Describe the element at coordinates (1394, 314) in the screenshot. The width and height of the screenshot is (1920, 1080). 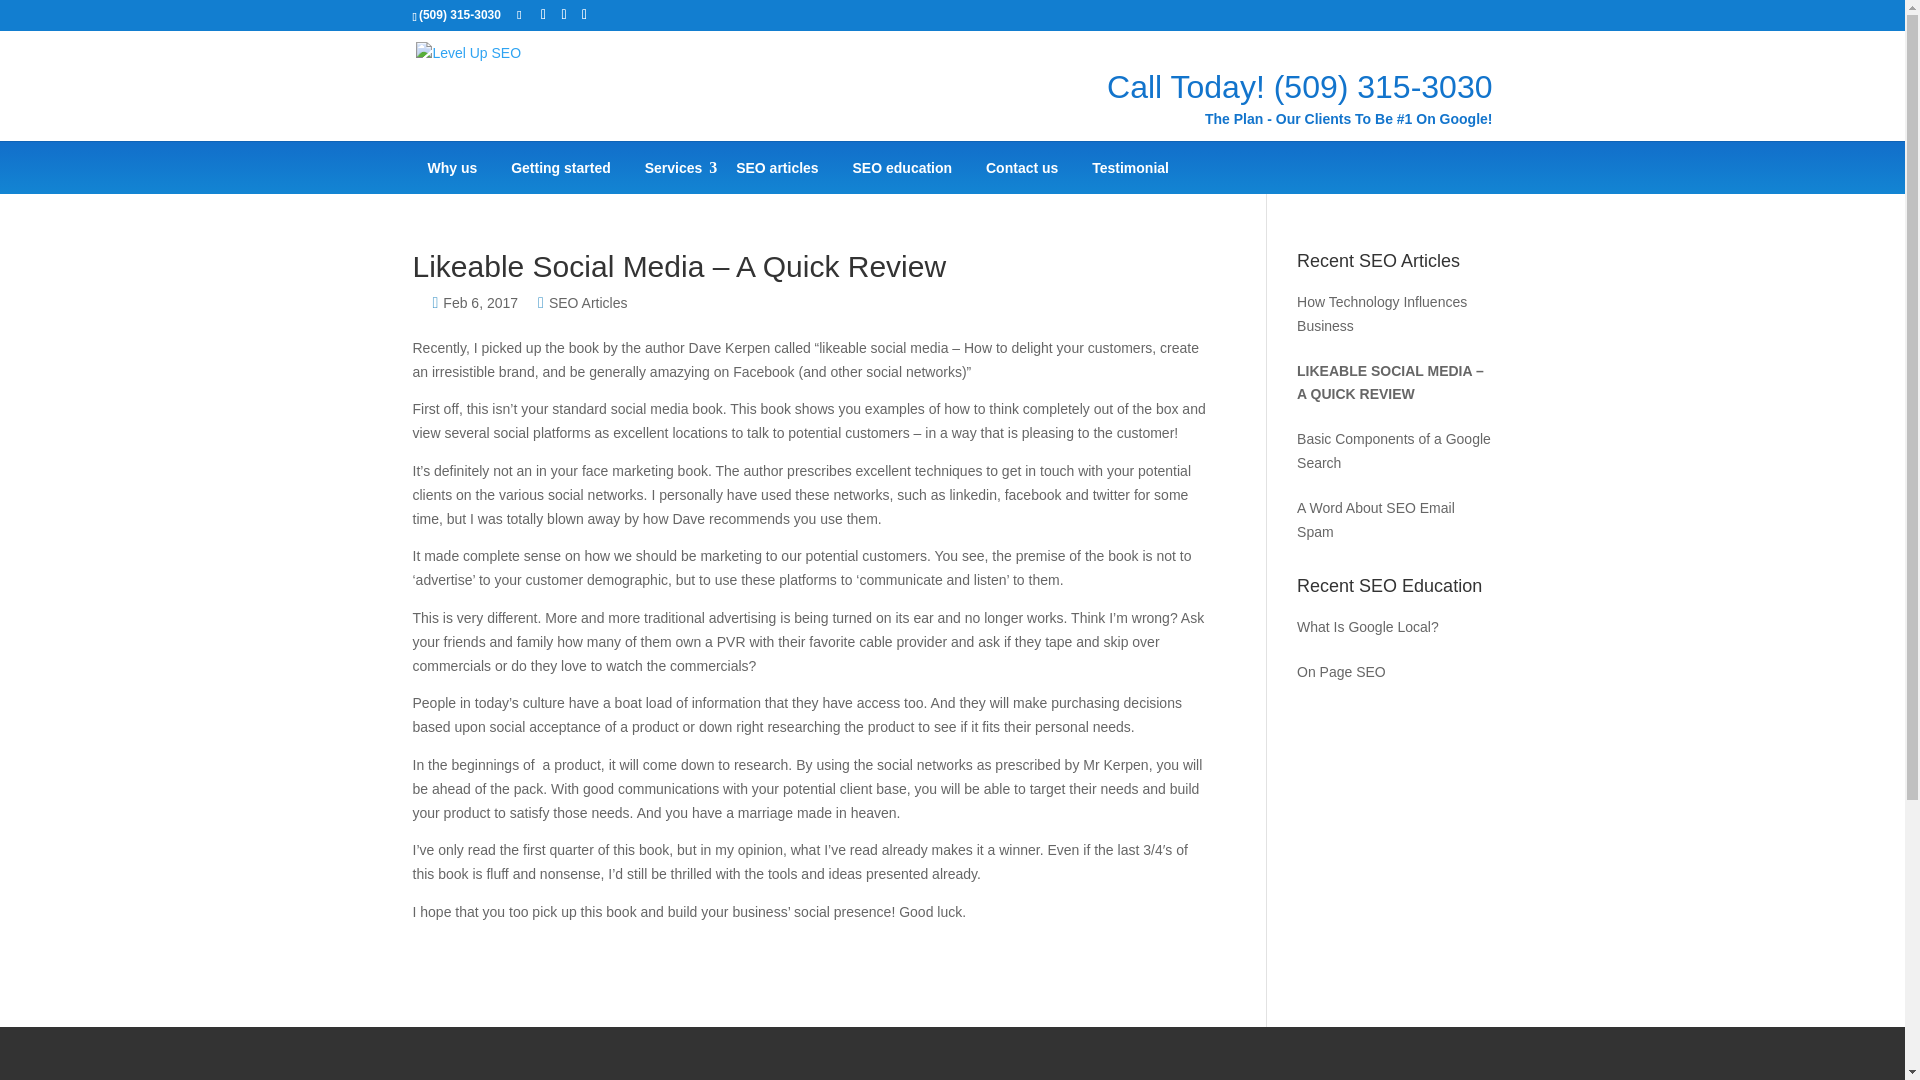
I see `How Technology Influences Business` at that location.